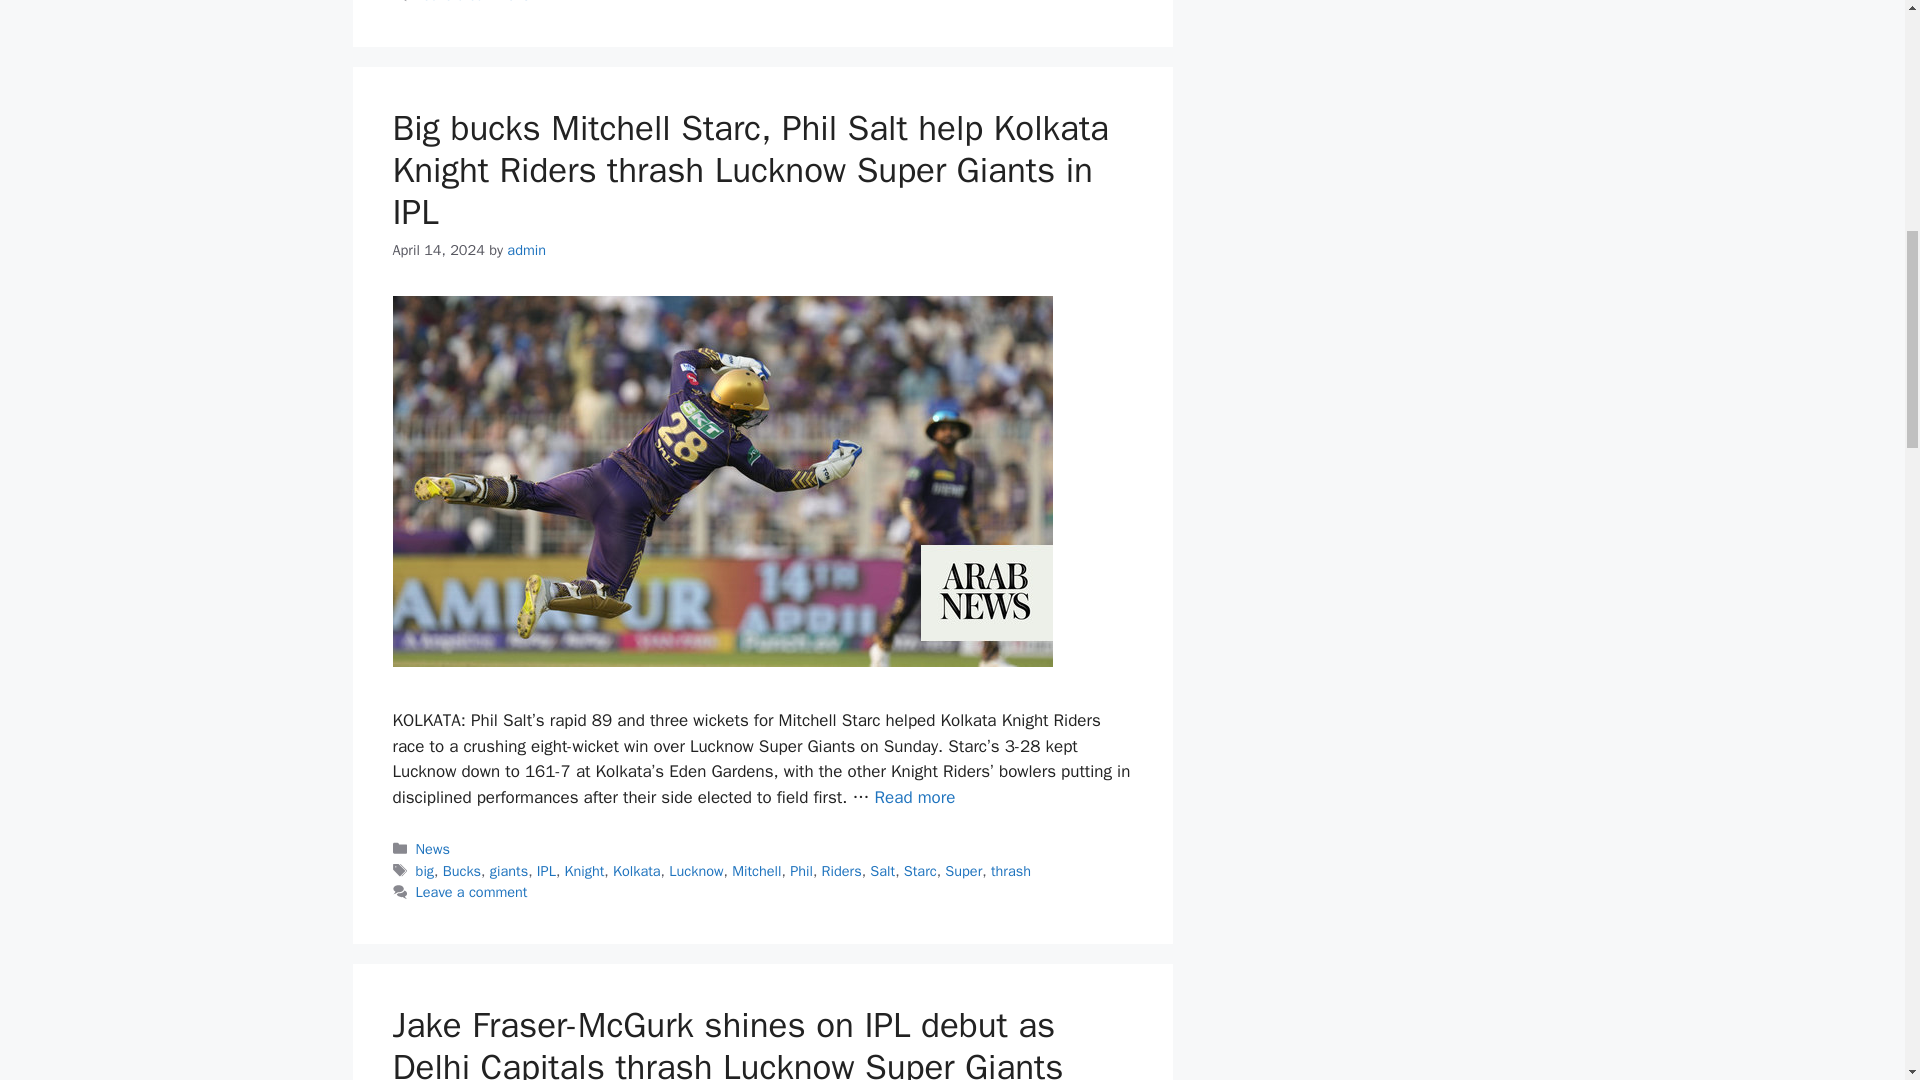 This screenshot has width=1920, height=1080. What do you see at coordinates (882, 870) in the screenshot?
I see `Salt` at bounding box center [882, 870].